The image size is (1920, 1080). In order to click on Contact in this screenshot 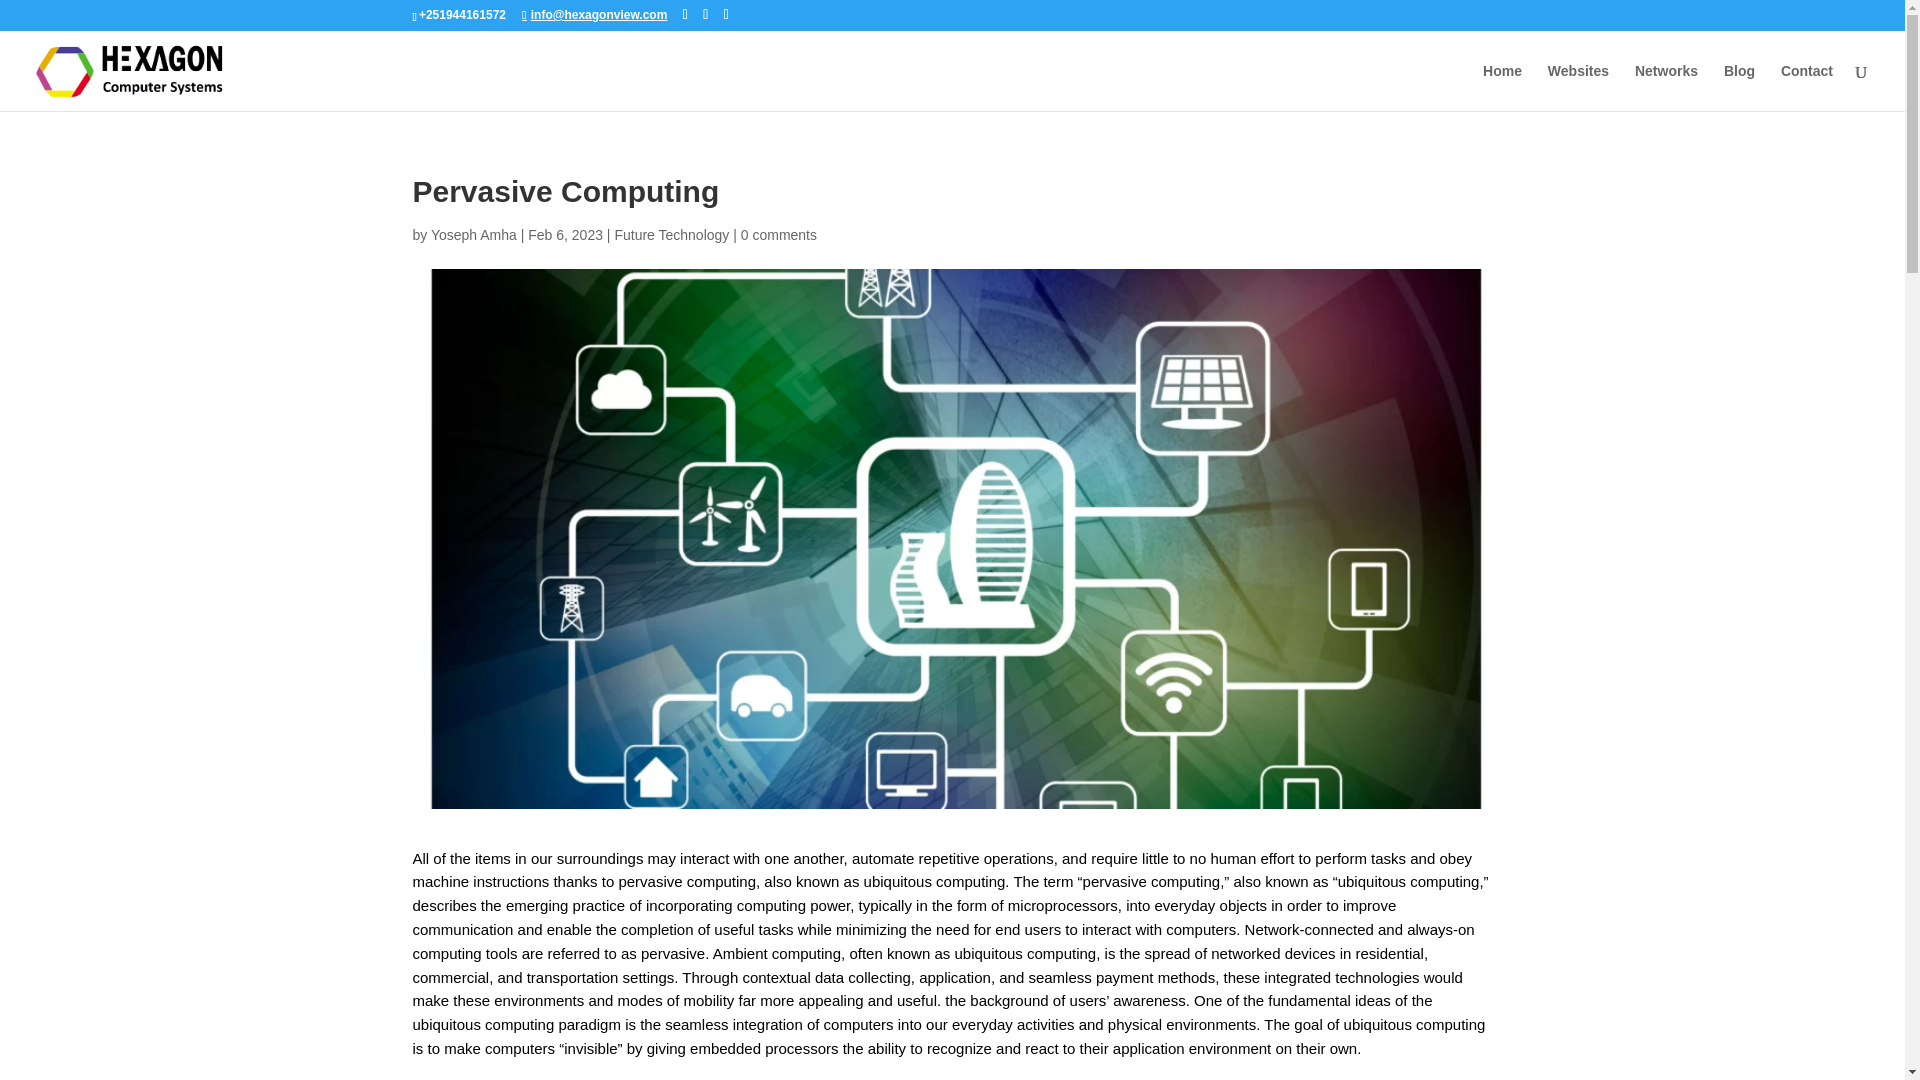, I will do `click(1807, 87)`.